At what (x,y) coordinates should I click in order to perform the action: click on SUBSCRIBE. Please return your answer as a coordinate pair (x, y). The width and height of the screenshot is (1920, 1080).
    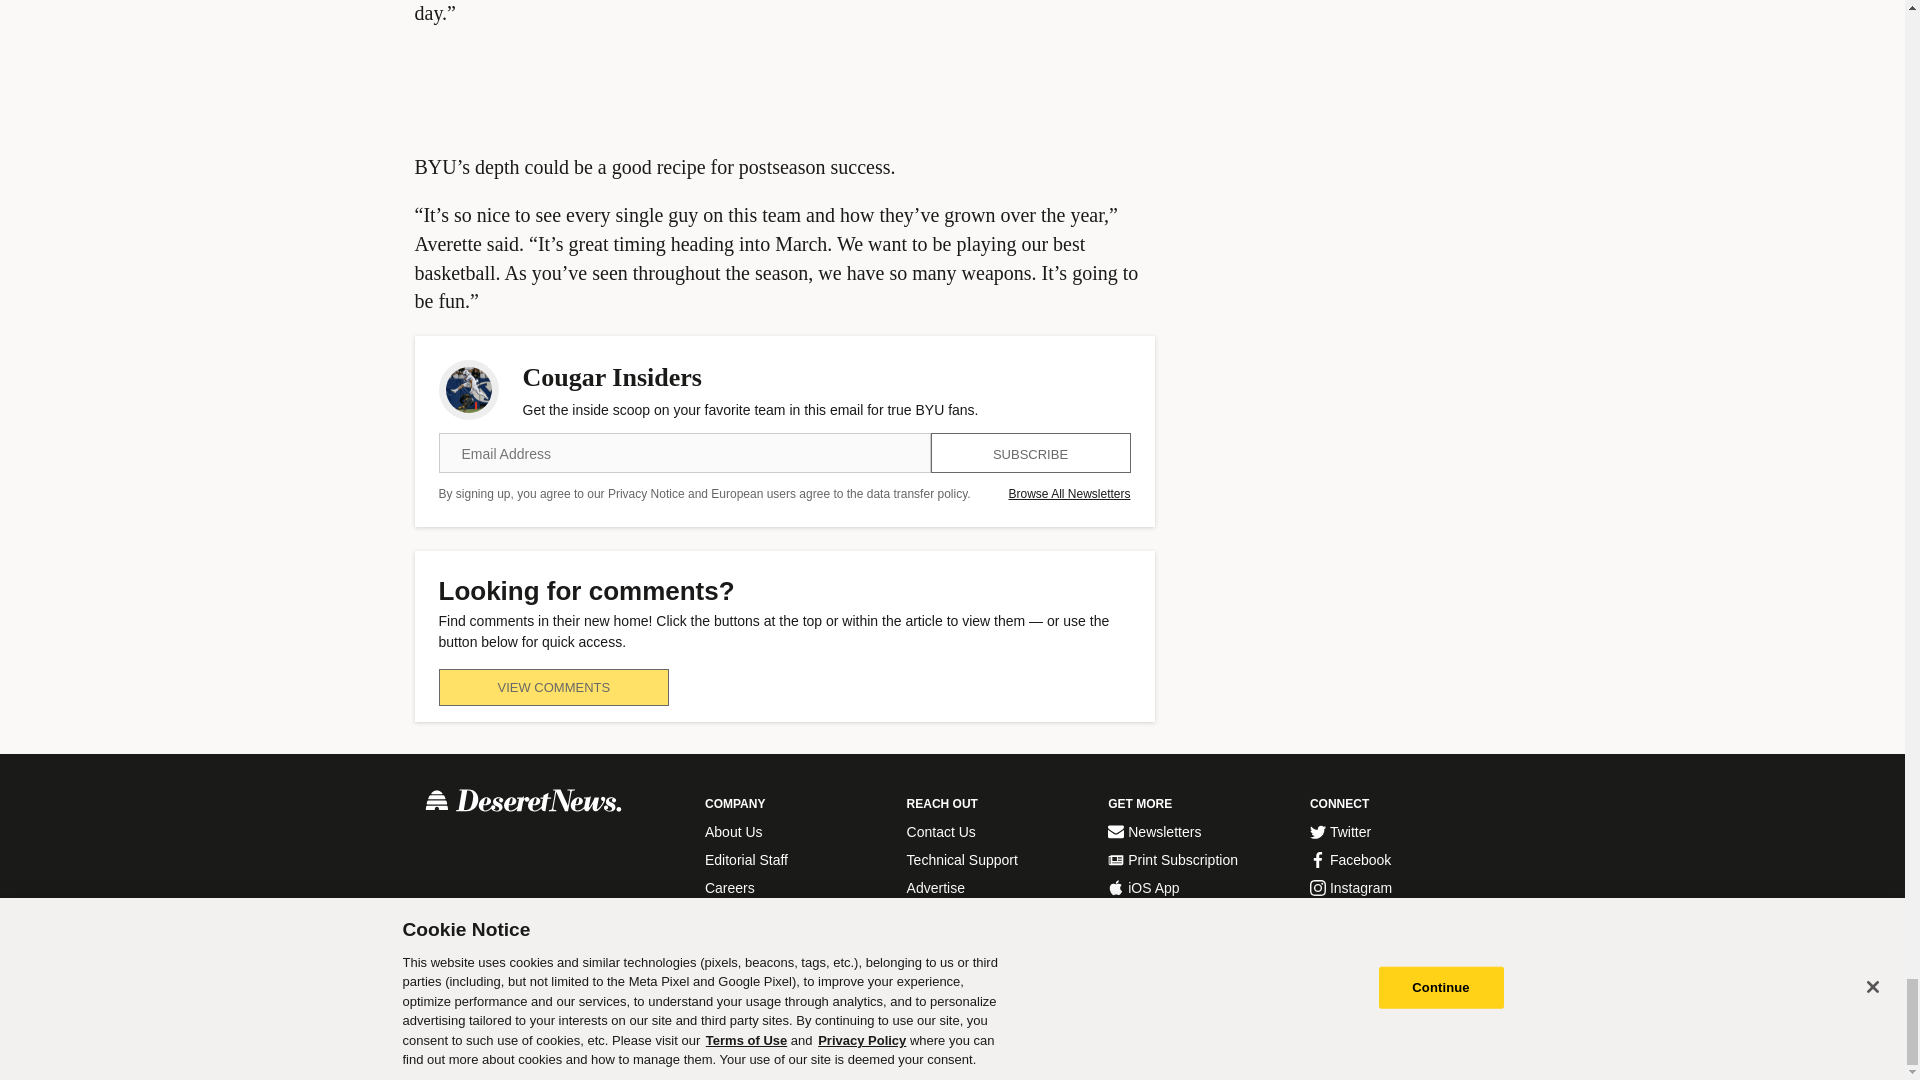
    Looking at the image, I should click on (1030, 453).